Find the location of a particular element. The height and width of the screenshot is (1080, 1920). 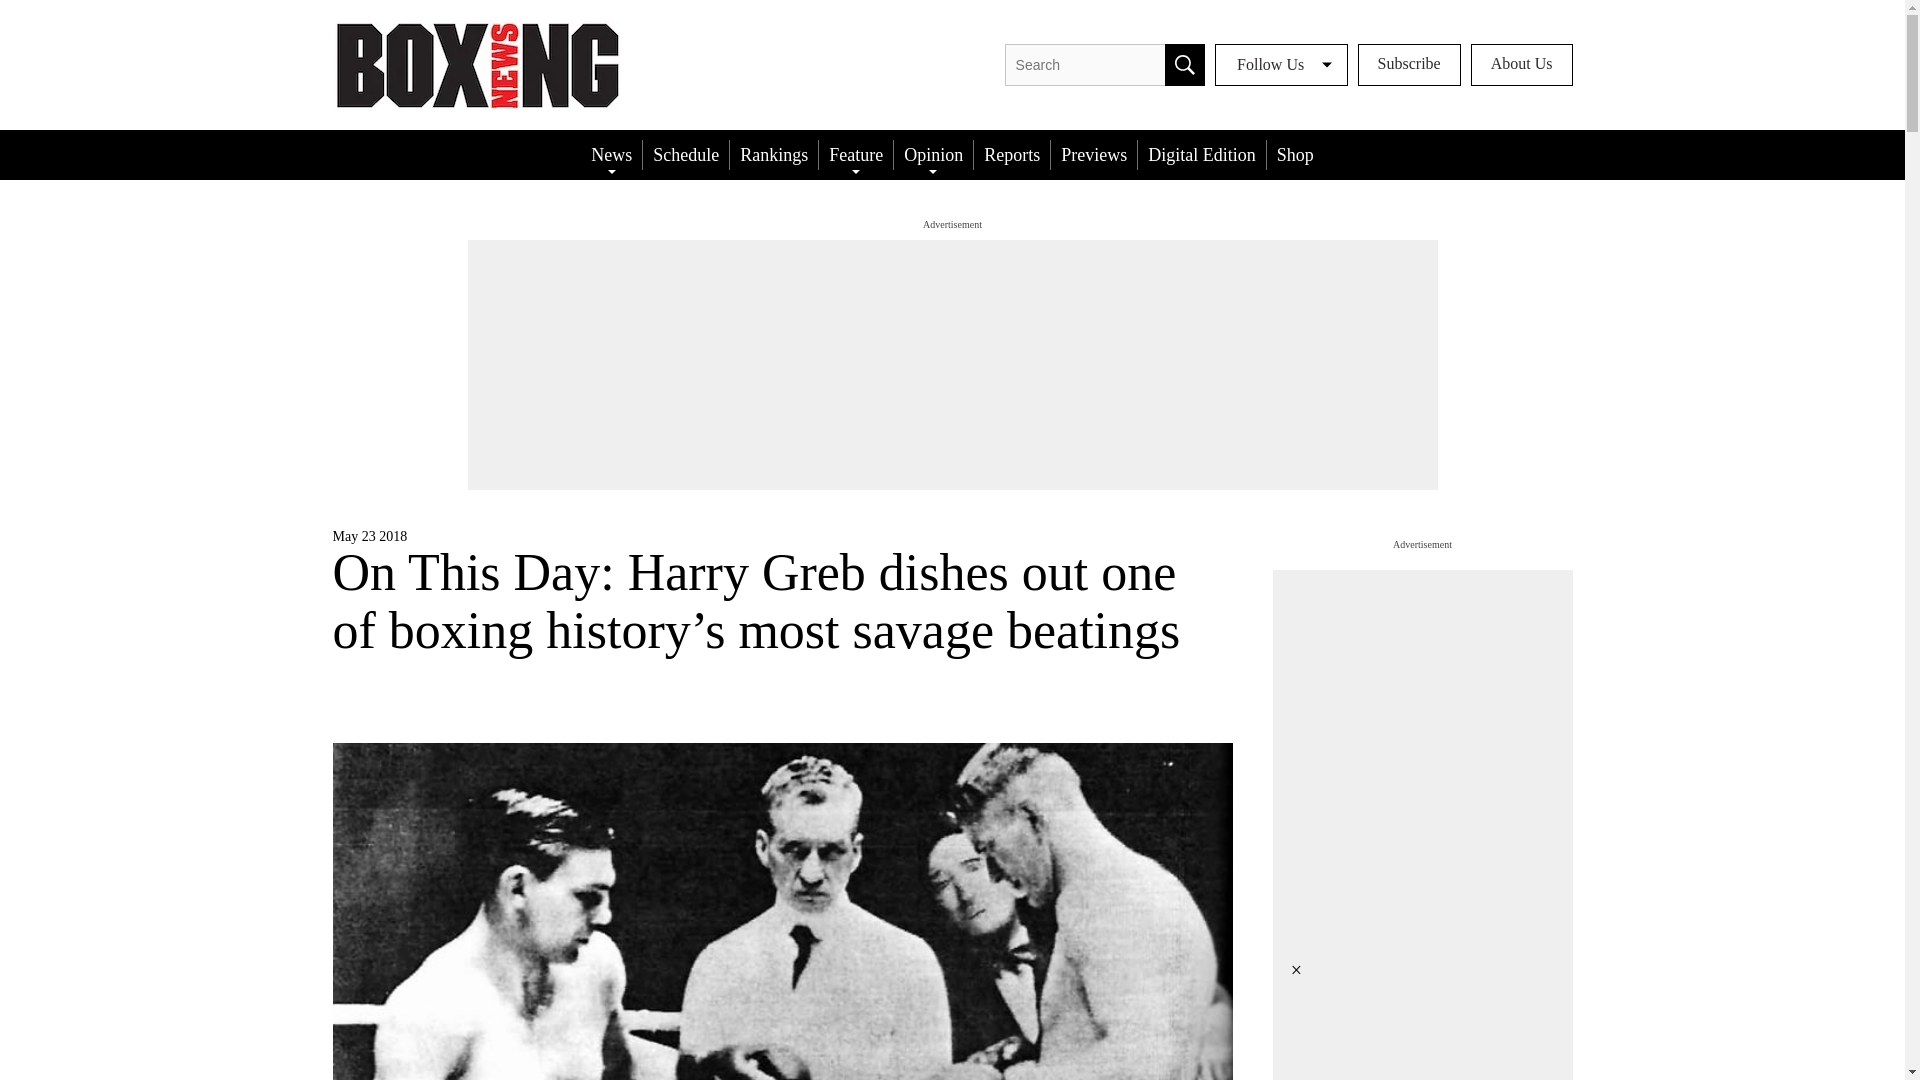

About Us is located at coordinates (1521, 65).